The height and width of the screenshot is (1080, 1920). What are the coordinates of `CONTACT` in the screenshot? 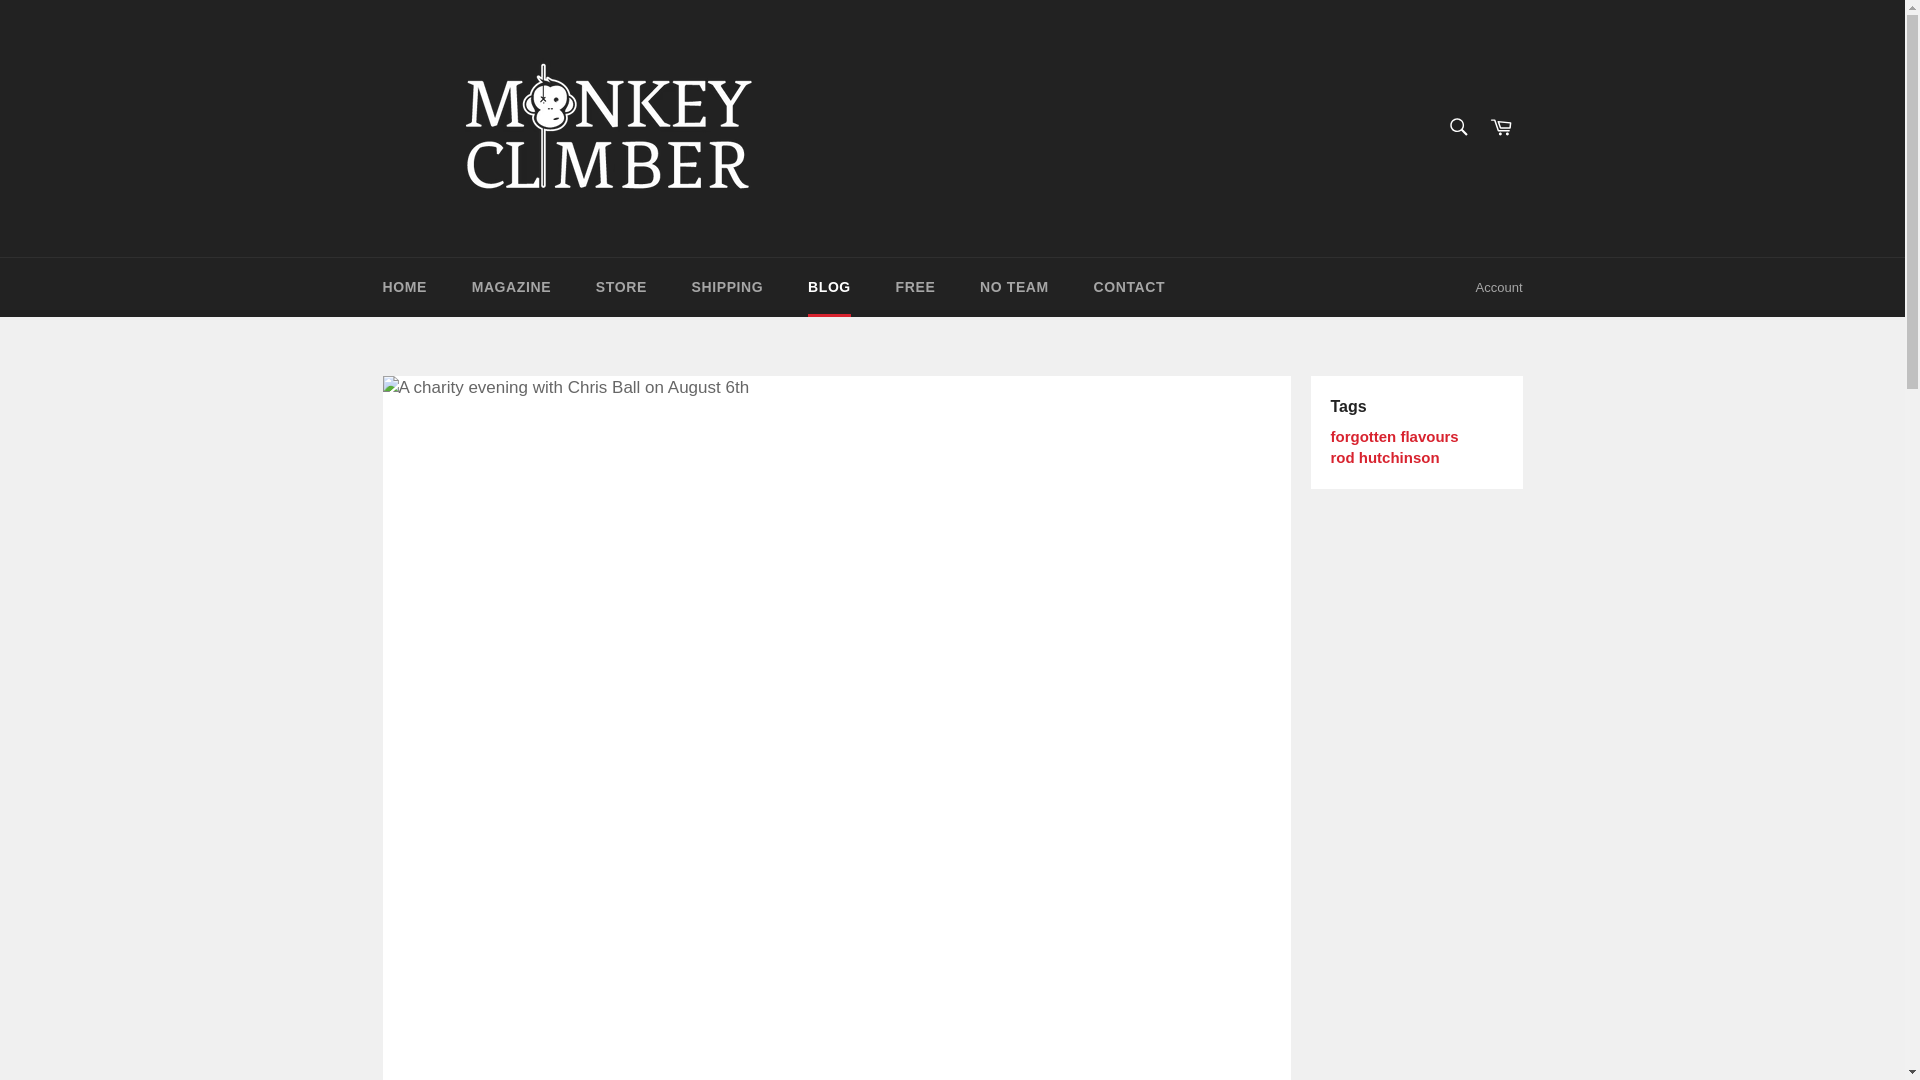 It's located at (1130, 288).